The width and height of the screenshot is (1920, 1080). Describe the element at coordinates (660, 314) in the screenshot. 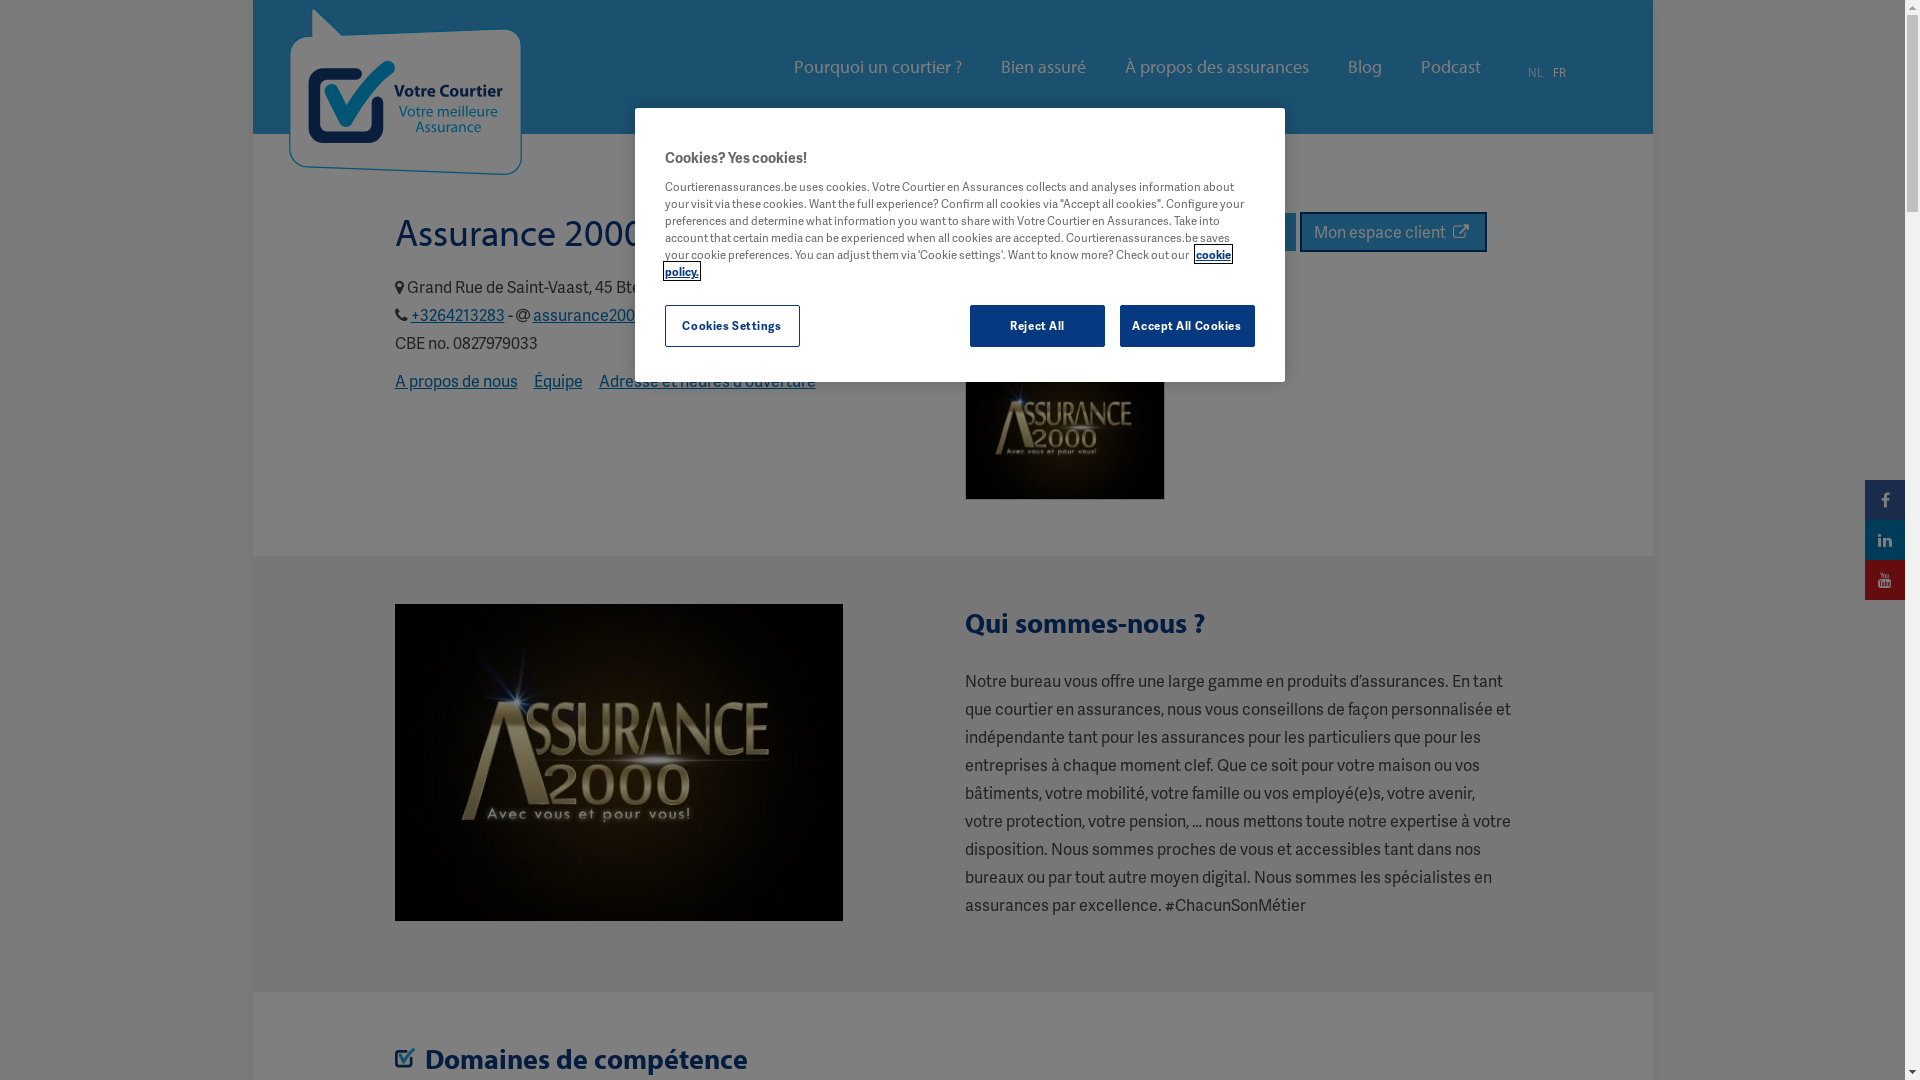

I see `assurance2000@assurance2000.be` at that location.